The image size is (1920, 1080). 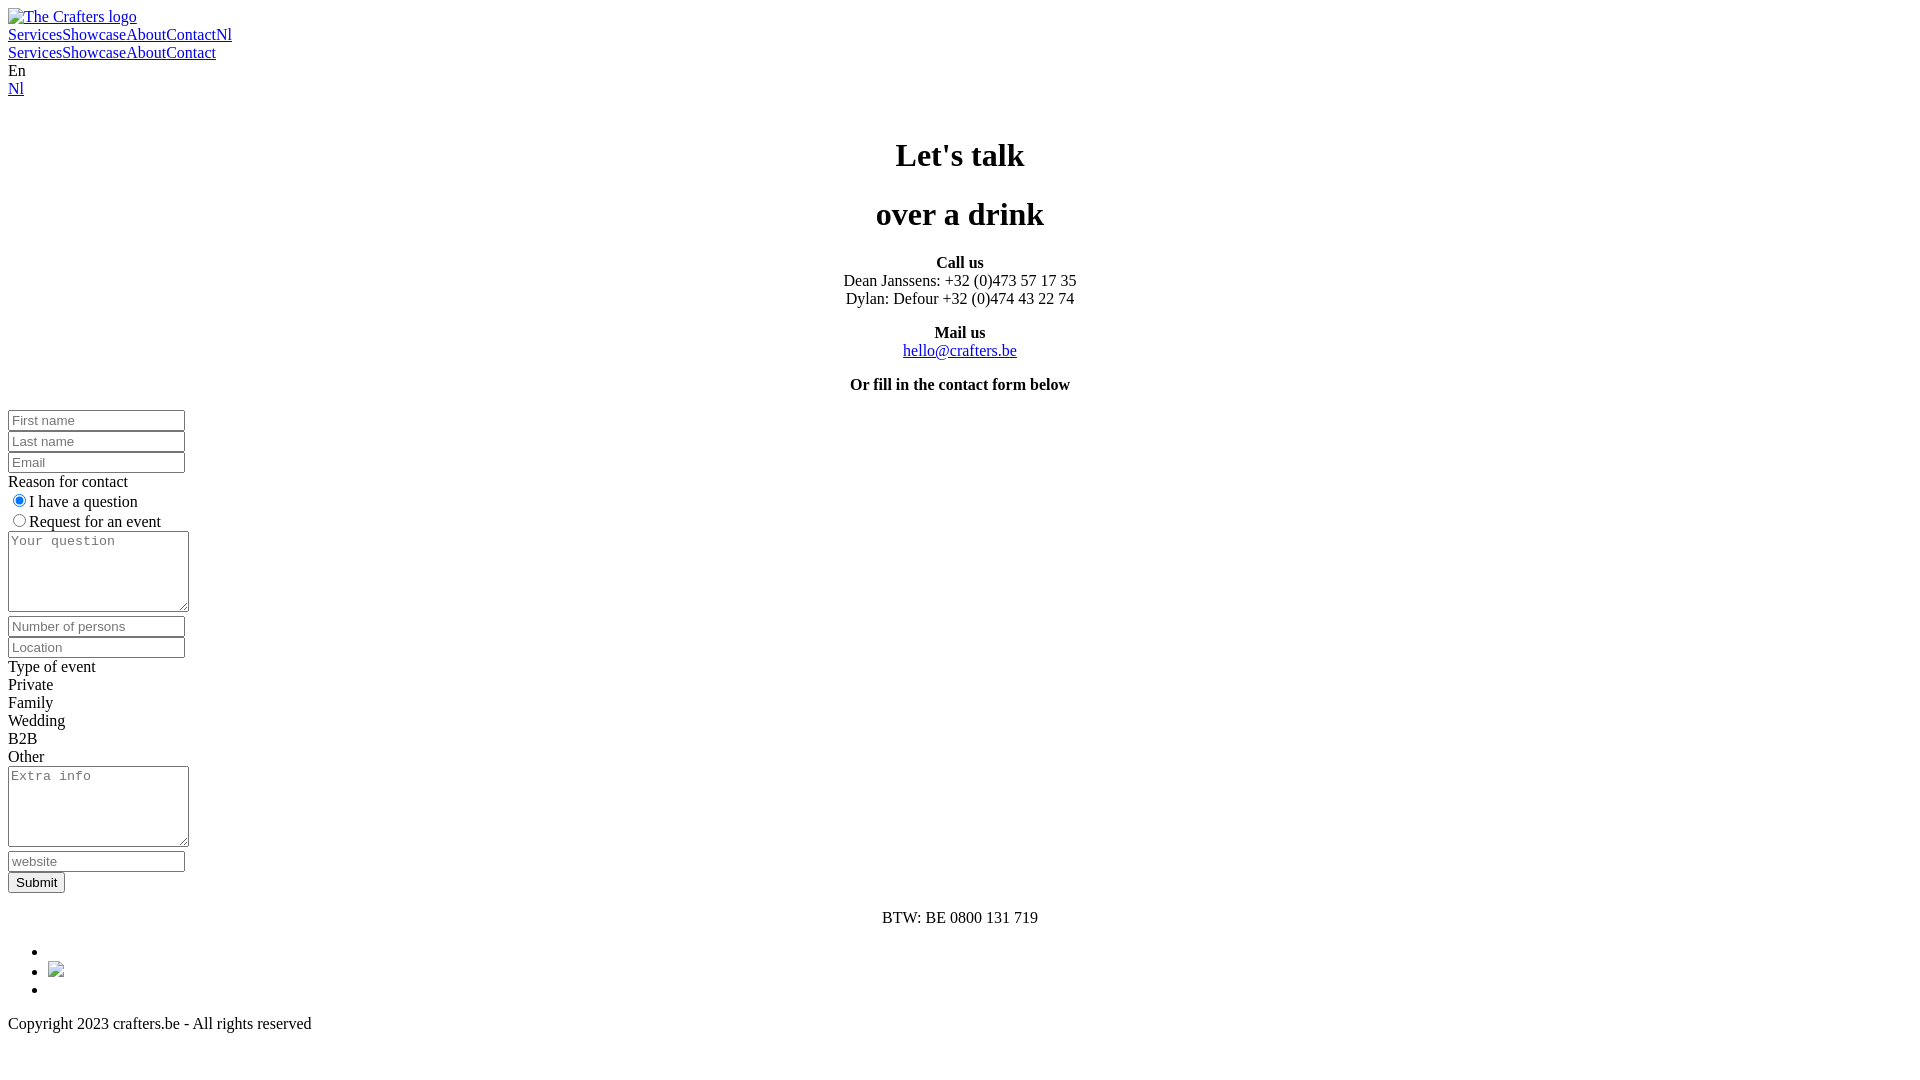 I want to click on Nl, so click(x=16, y=88).